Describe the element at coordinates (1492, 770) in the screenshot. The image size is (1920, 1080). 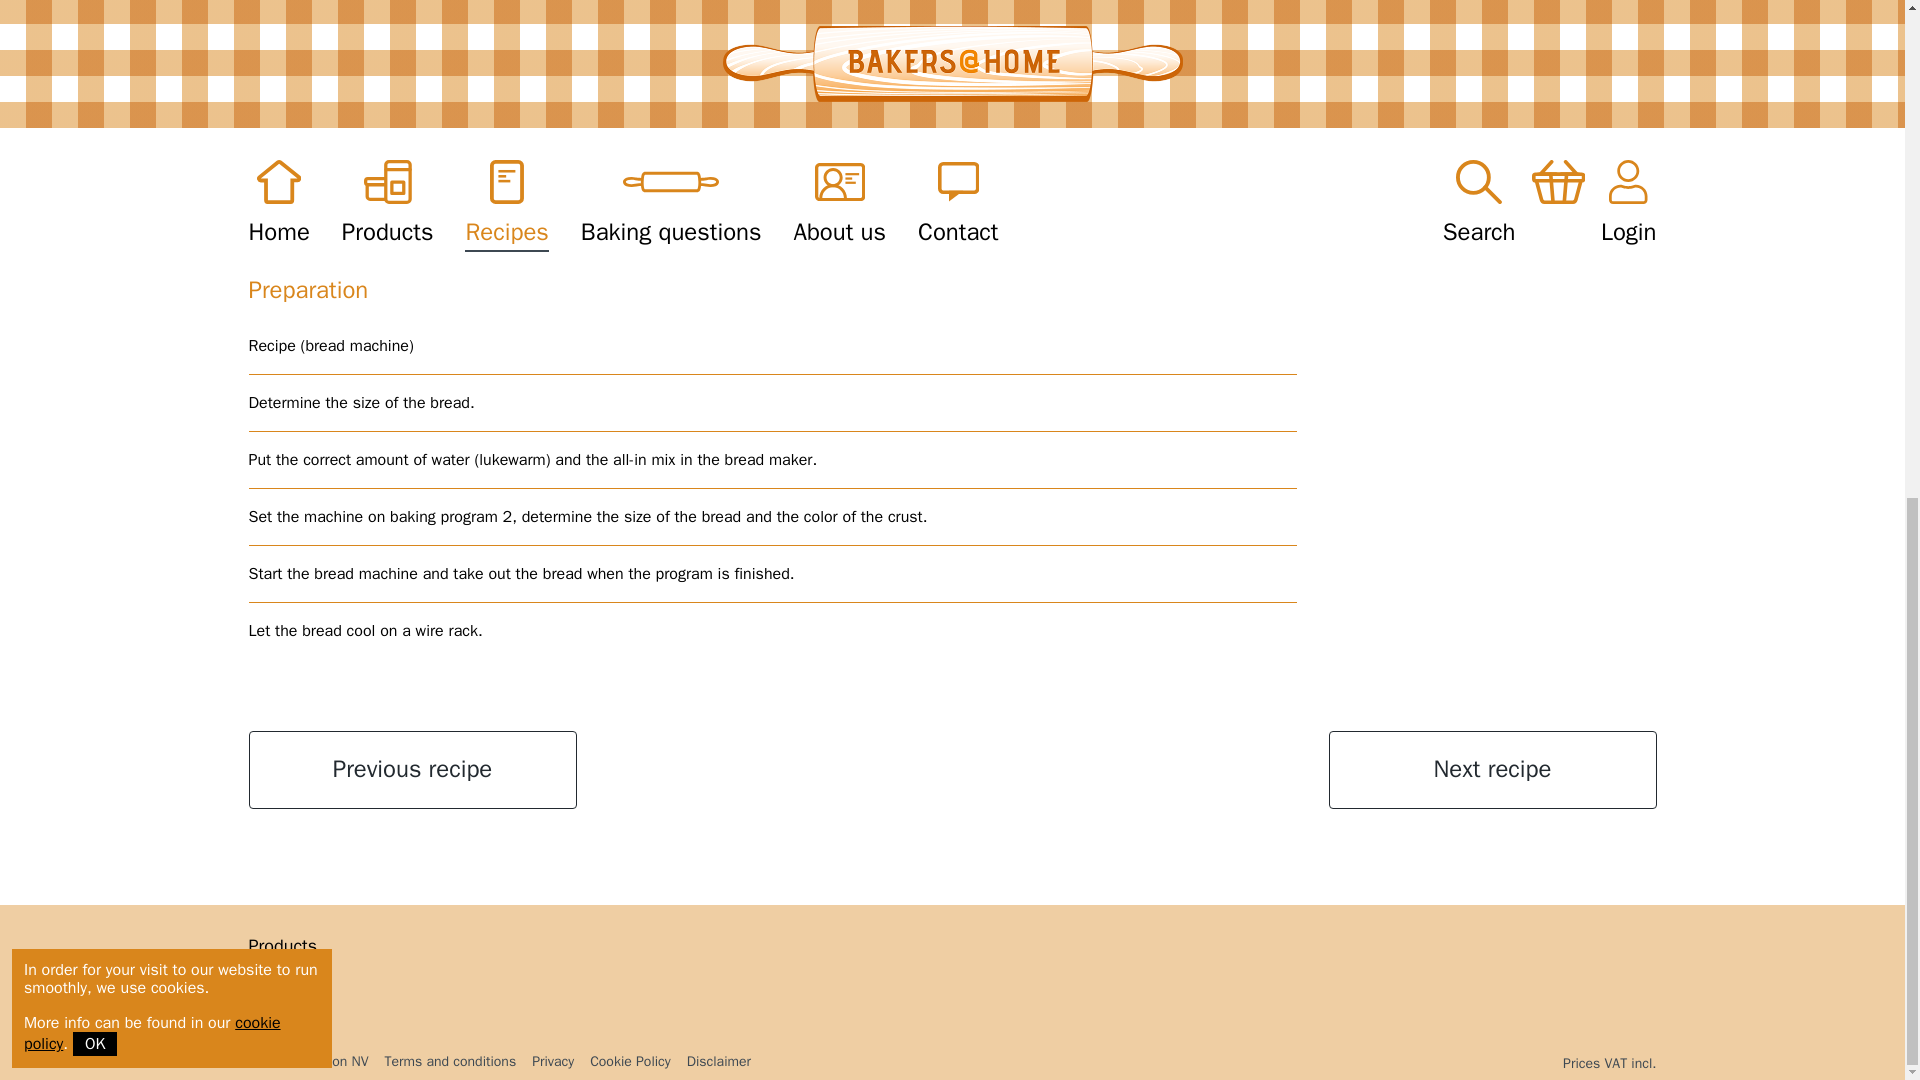
I see `Next recipe` at that location.